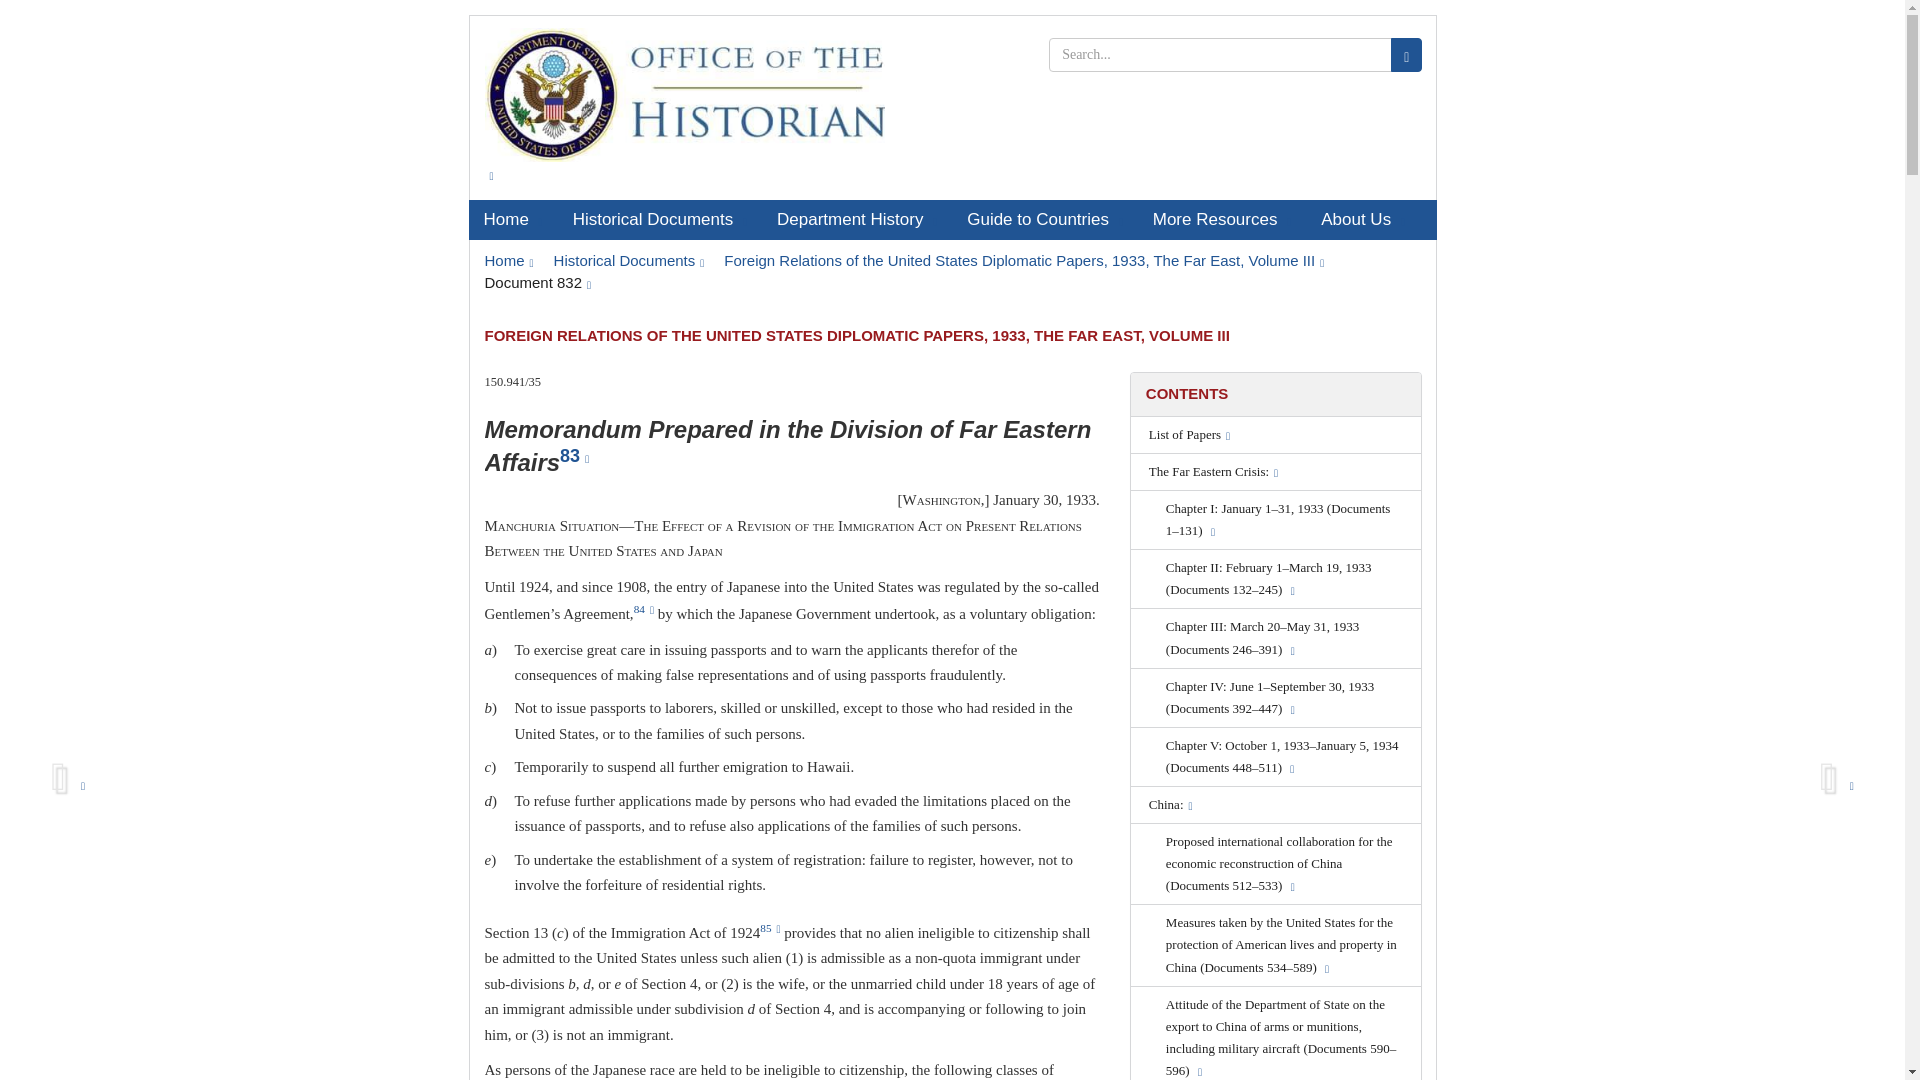  What do you see at coordinates (512, 219) in the screenshot?
I see `Home` at bounding box center [512, 219].